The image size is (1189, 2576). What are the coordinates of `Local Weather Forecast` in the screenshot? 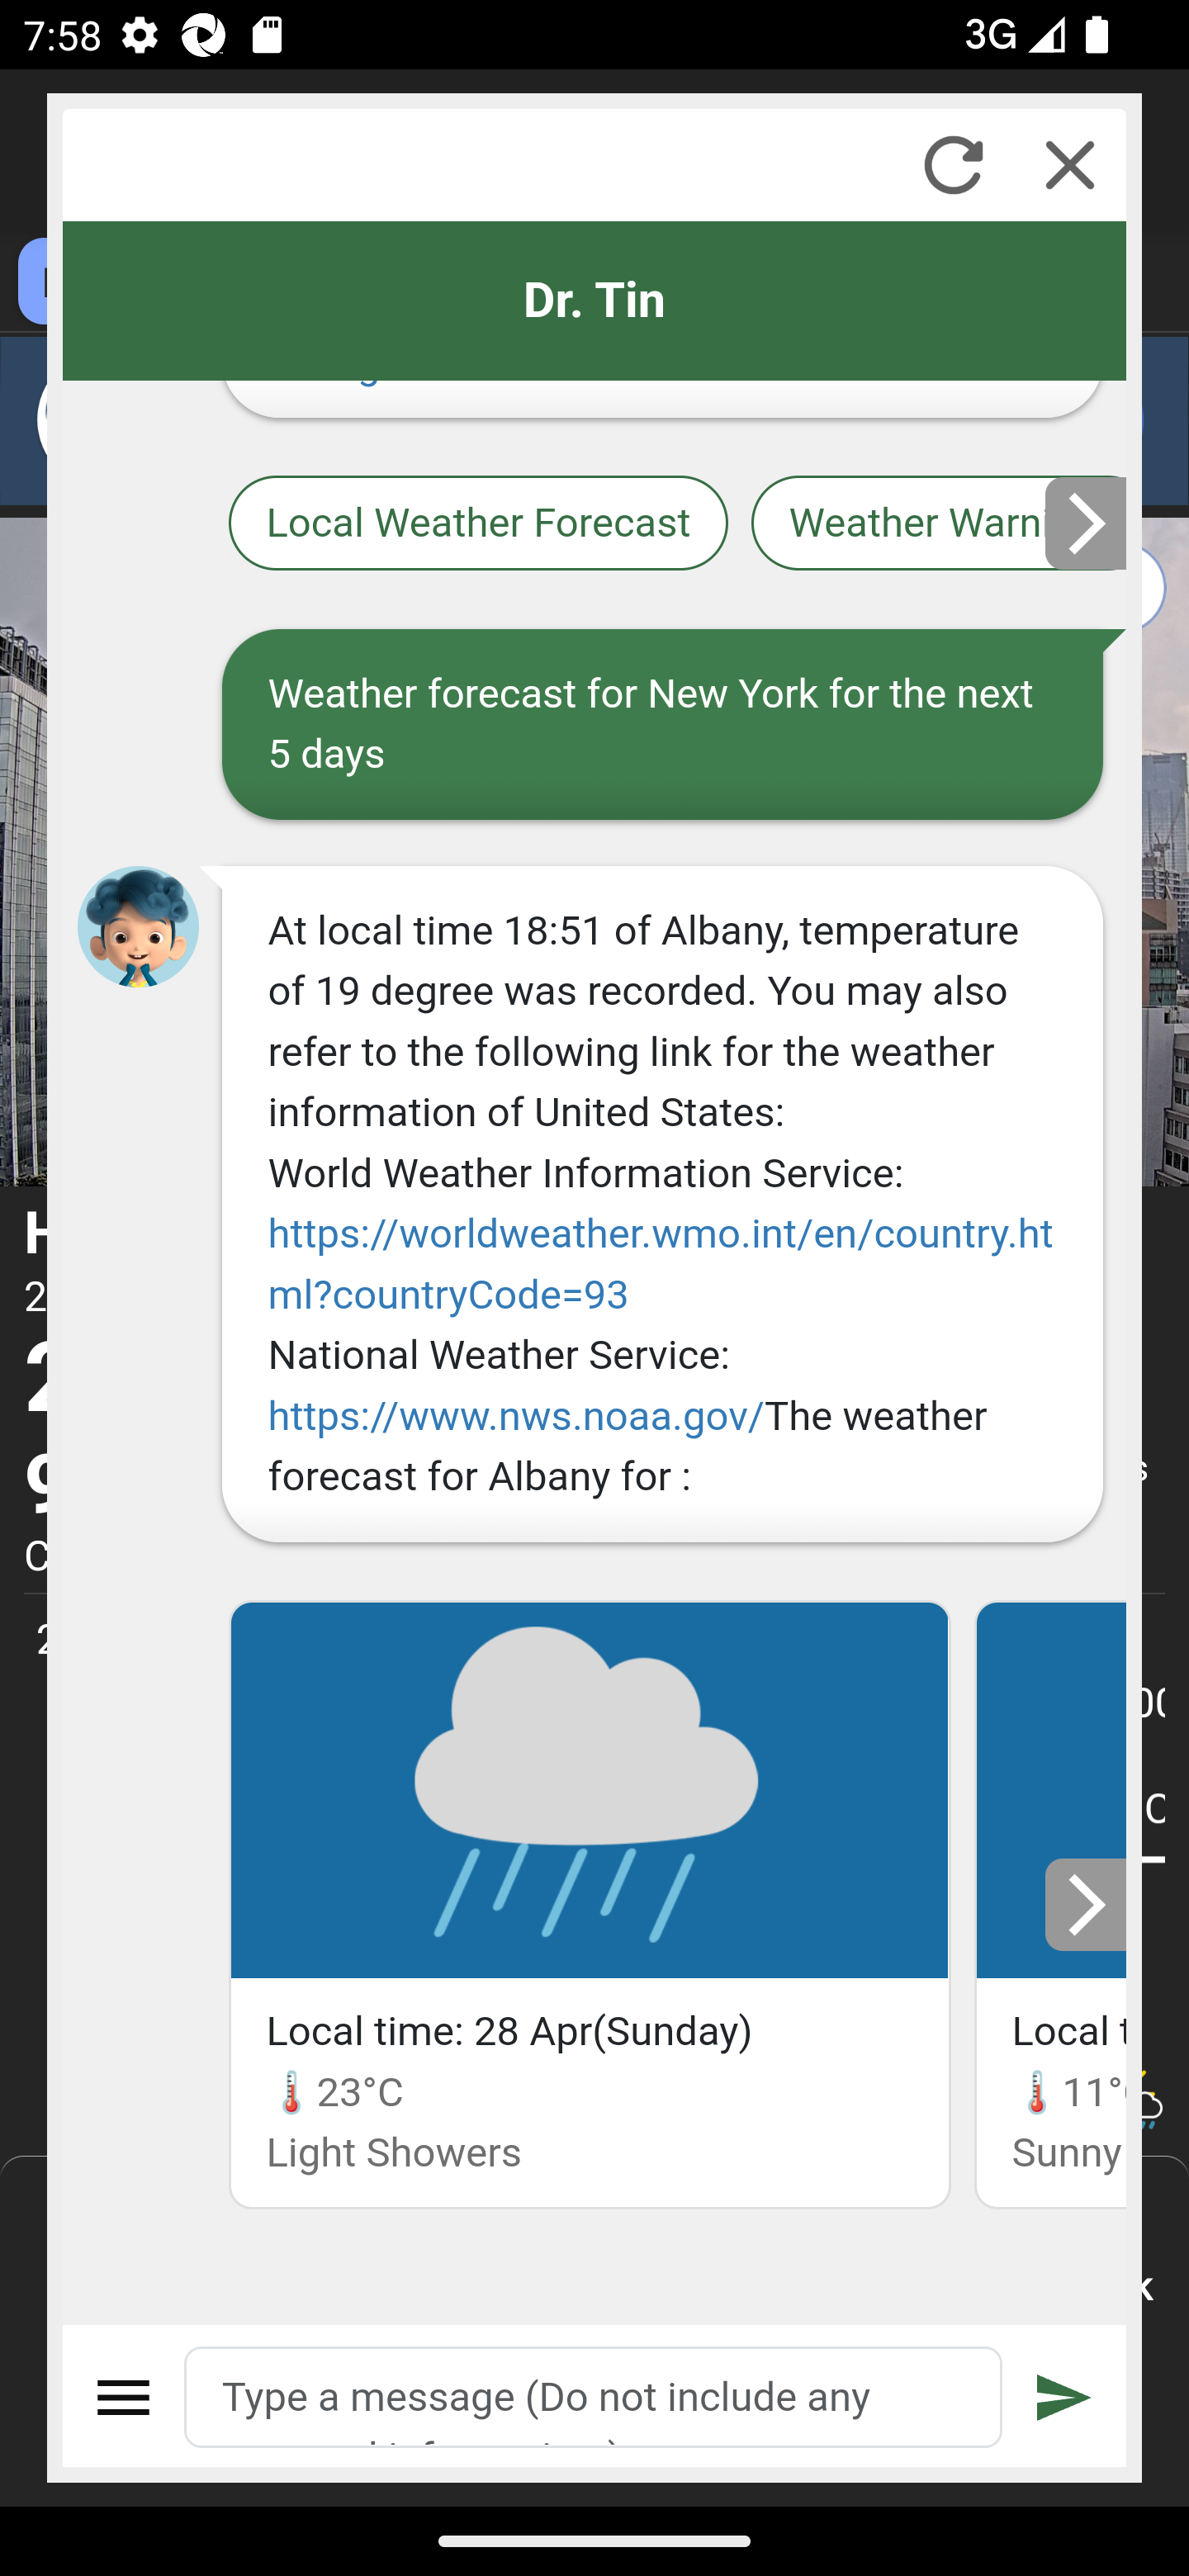 It's located at (479, 525).